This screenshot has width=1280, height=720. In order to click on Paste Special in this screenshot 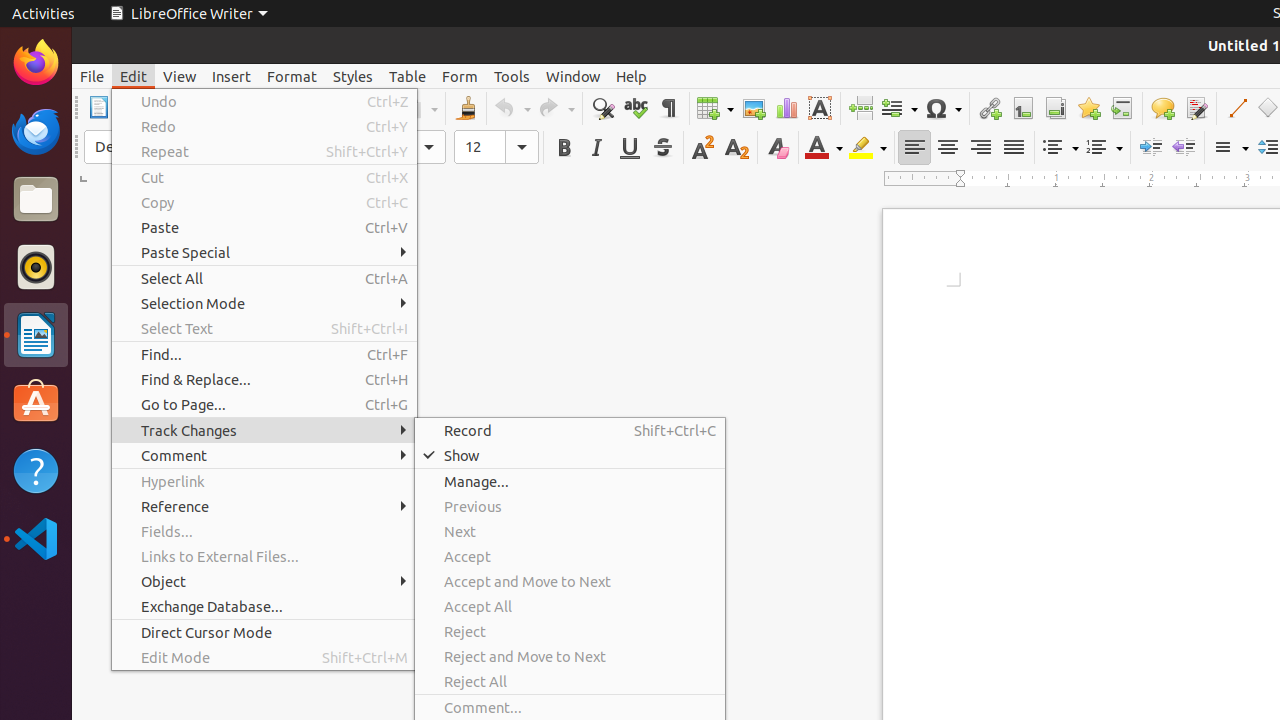, I will do `click(264, 252)`.